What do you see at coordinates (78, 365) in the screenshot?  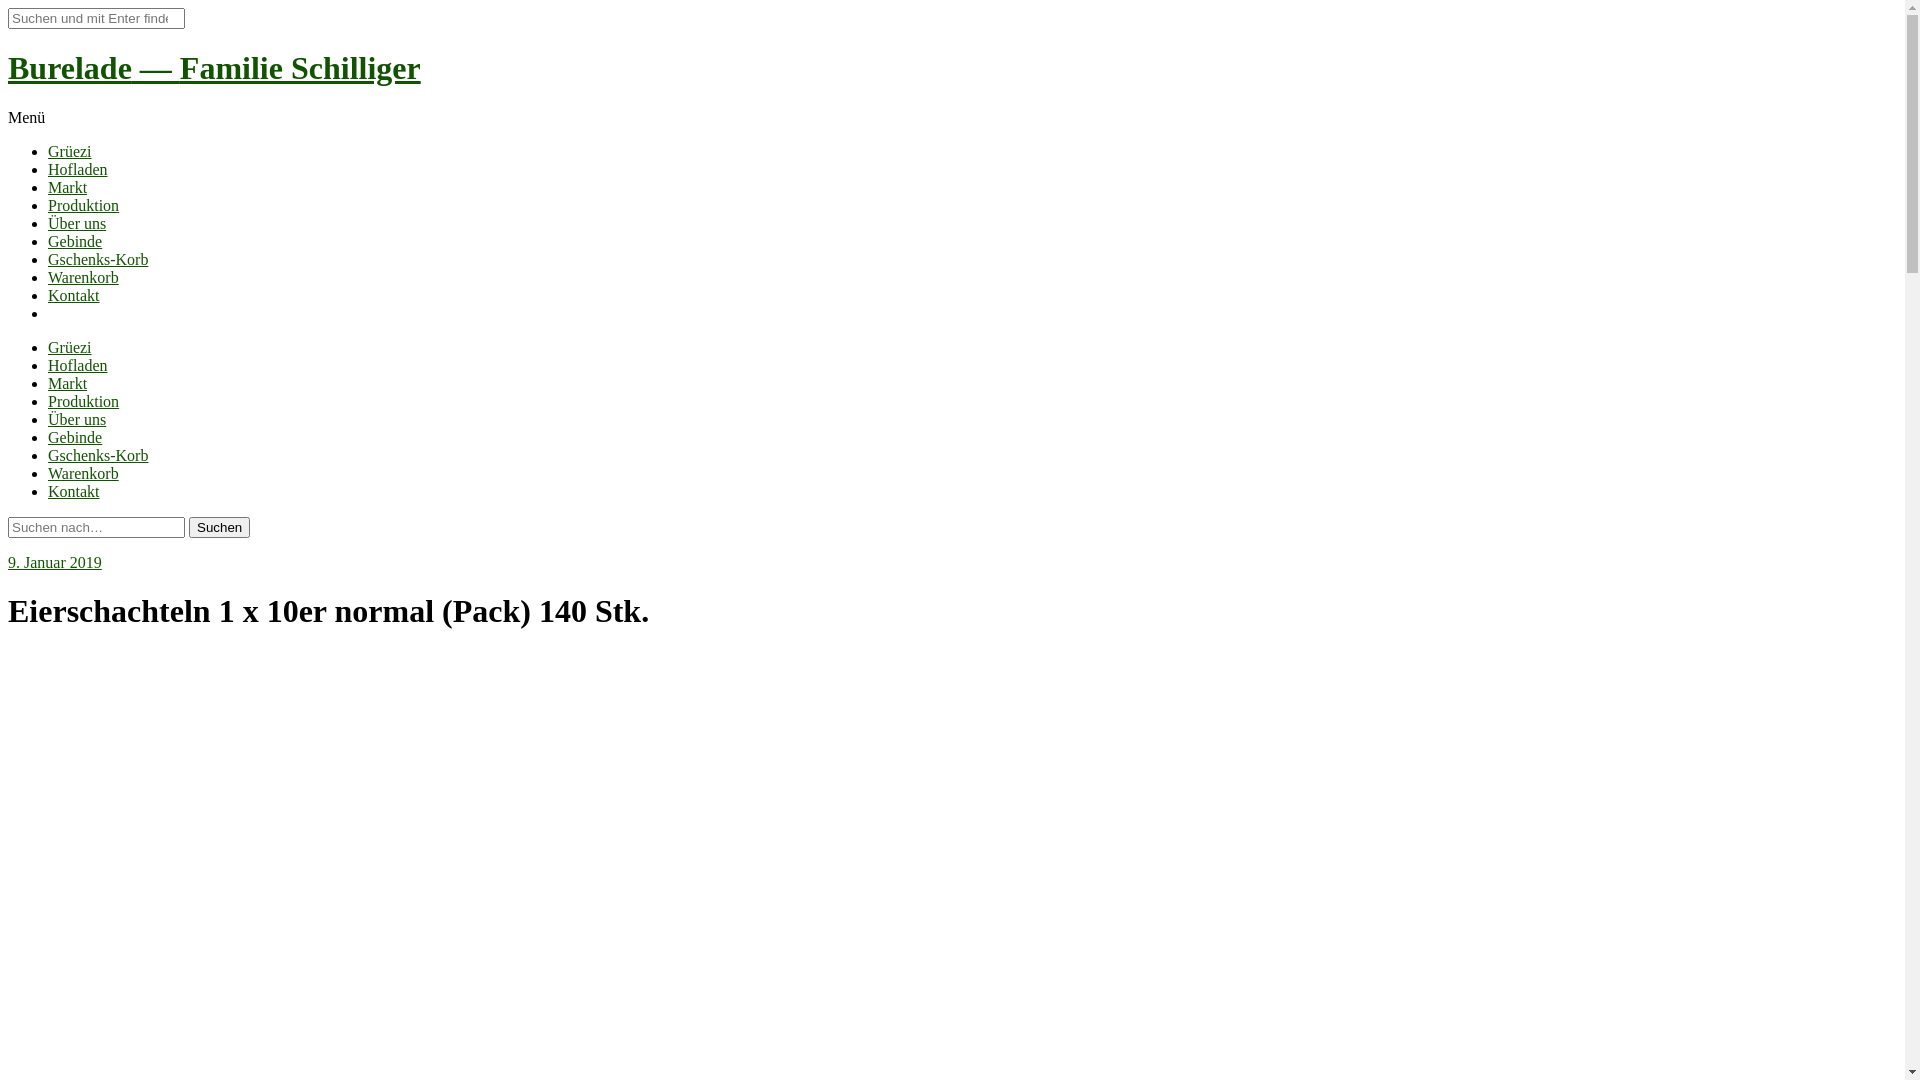 I see `Hofladen` at bounding box center [78, 365].